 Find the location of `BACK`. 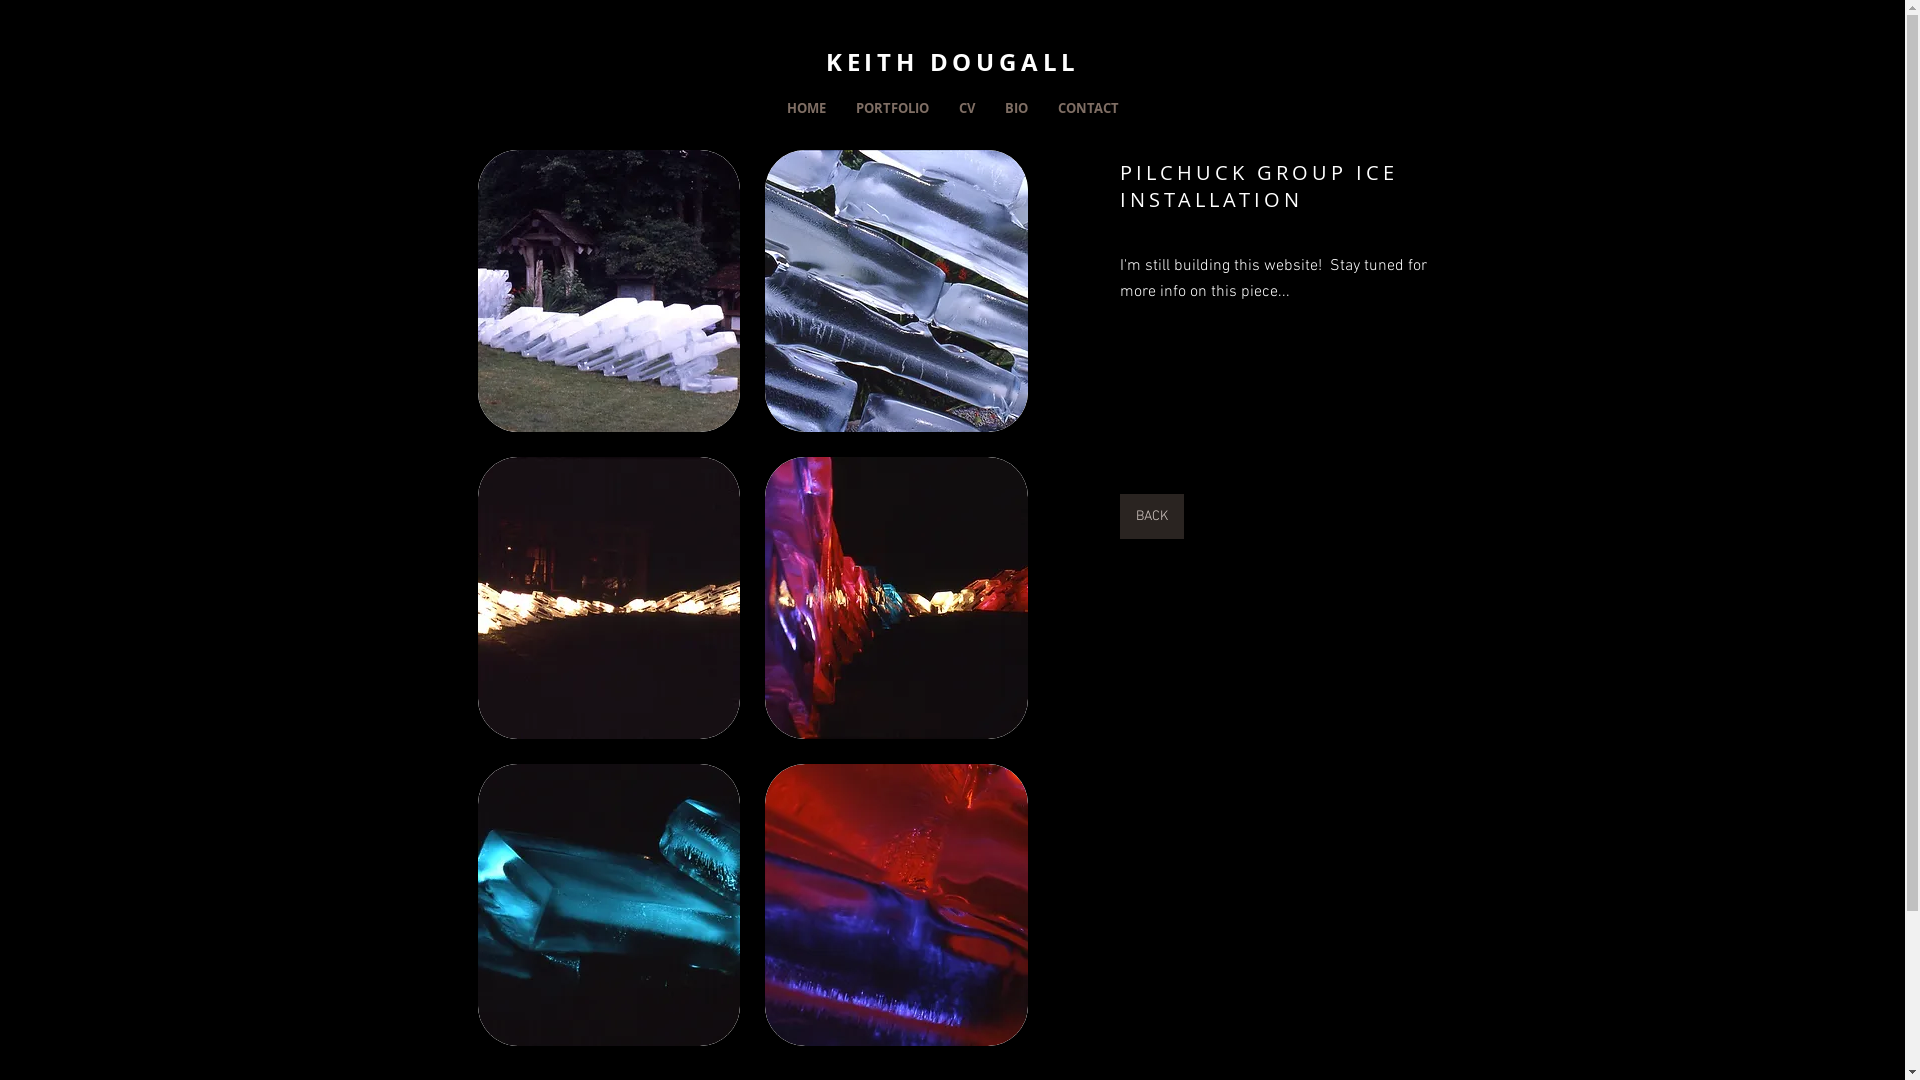

BACK is located at coordinates (1152, 516).